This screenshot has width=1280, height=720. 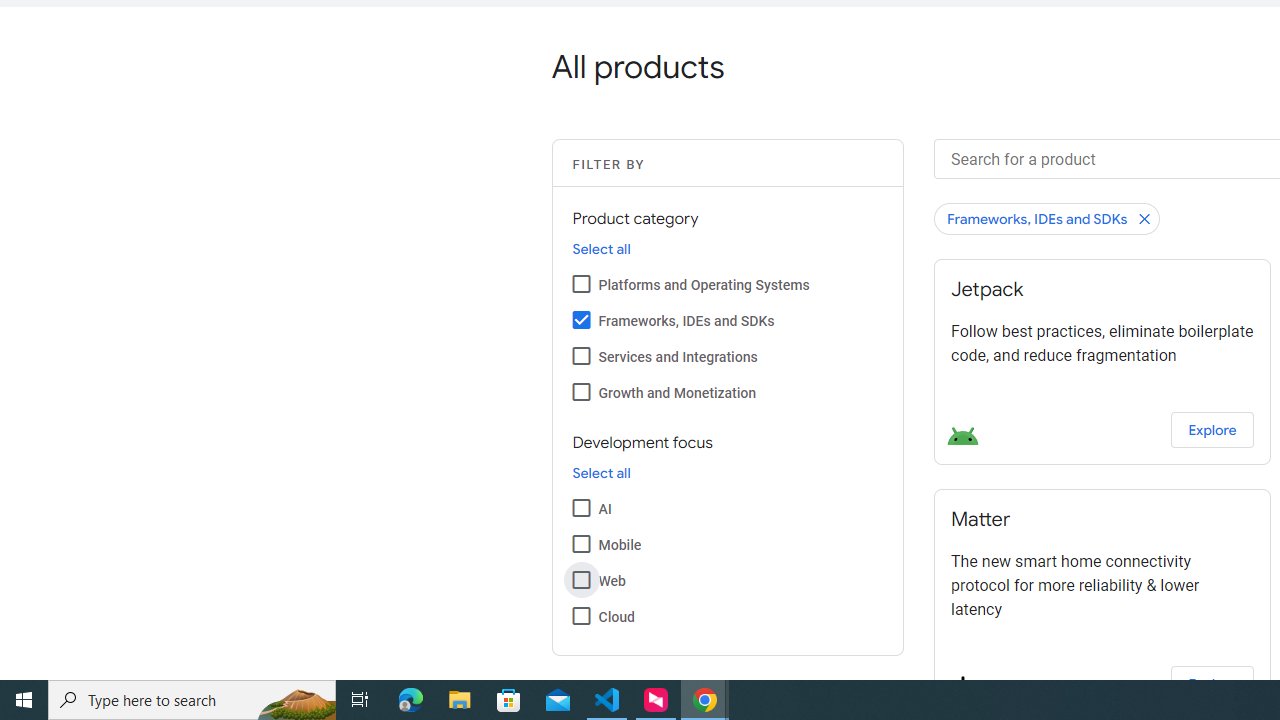 I want to click on Growth and Monetization, so click(x=582, y=392).